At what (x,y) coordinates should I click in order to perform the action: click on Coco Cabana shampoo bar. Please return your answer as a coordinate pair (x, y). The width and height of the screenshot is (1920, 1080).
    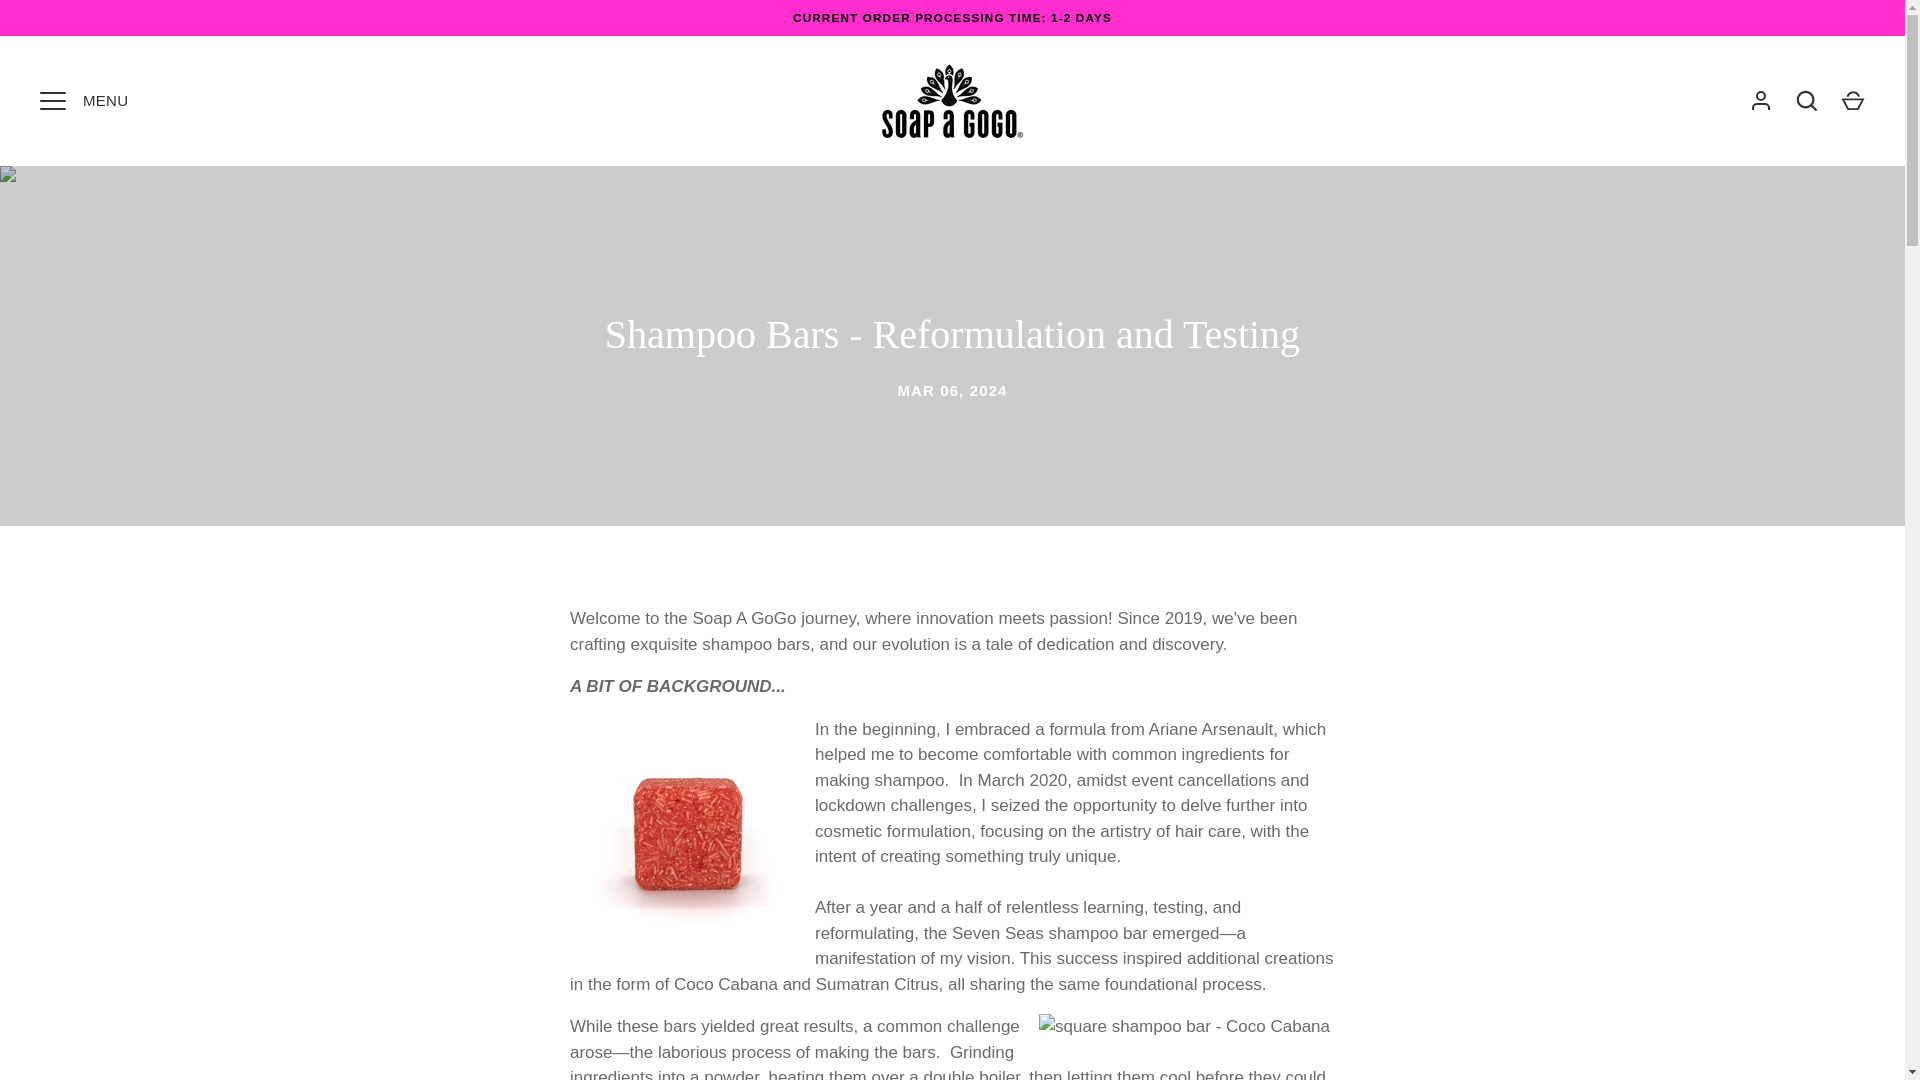
    Looking at the image, I should click on (725, 984).